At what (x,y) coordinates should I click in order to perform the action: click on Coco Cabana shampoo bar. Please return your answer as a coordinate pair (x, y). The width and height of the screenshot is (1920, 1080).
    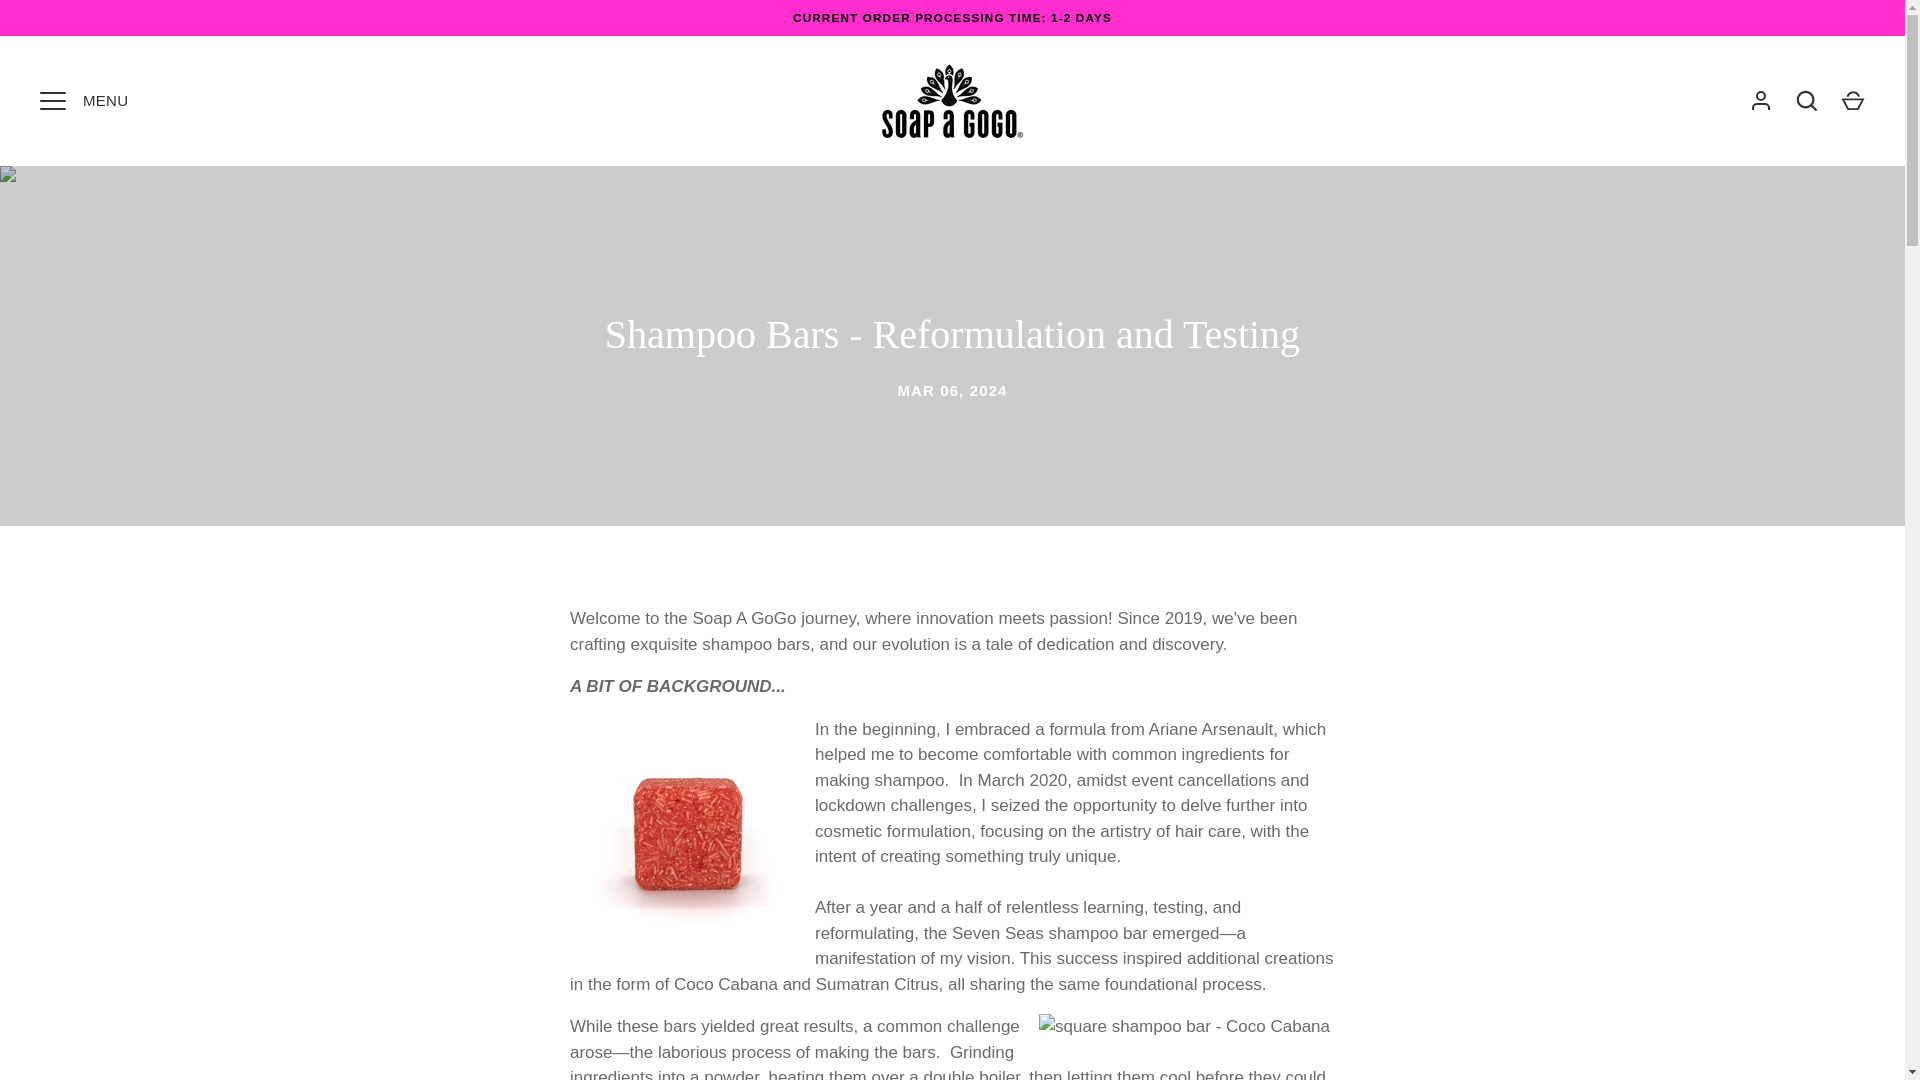
    Looking at the image, I should click on (725, 984).